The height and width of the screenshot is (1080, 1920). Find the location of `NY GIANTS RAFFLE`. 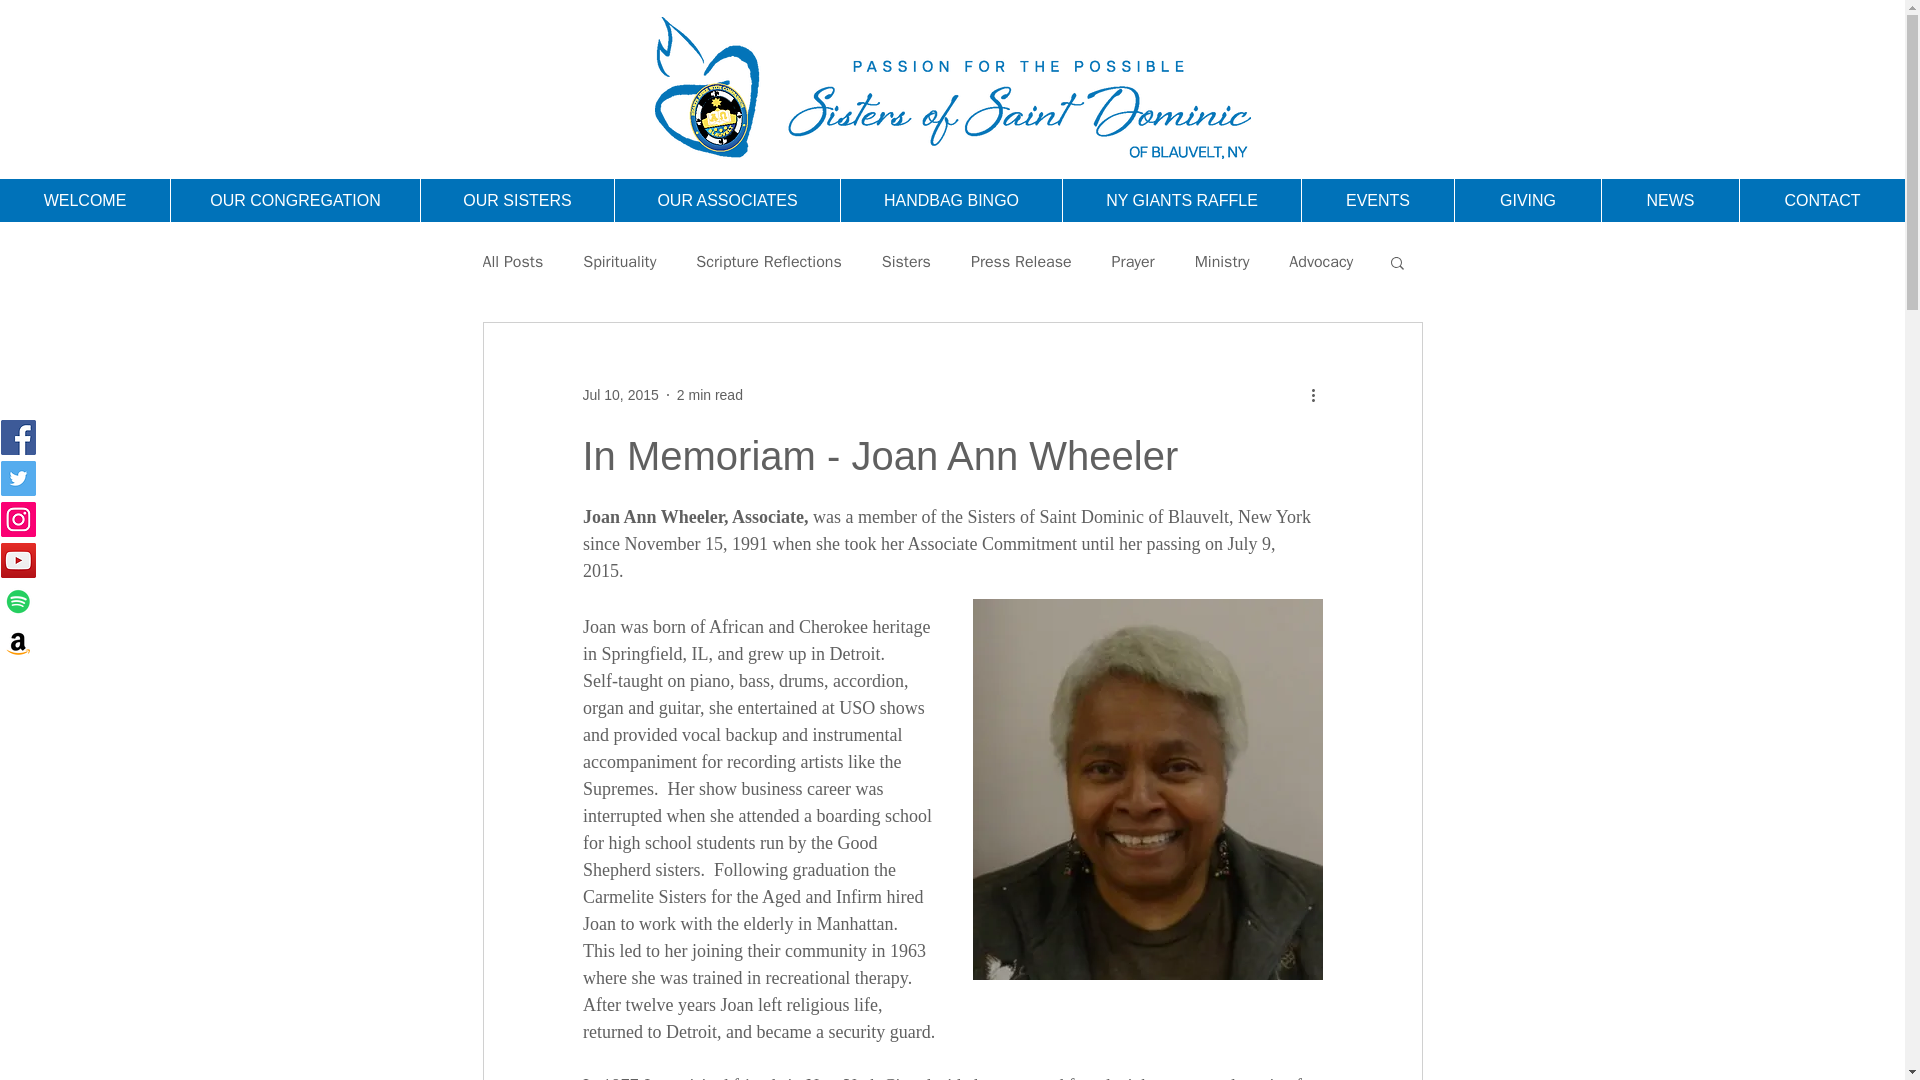

NY GIANTS RAFFLE is located at coordinates (1181, 200).